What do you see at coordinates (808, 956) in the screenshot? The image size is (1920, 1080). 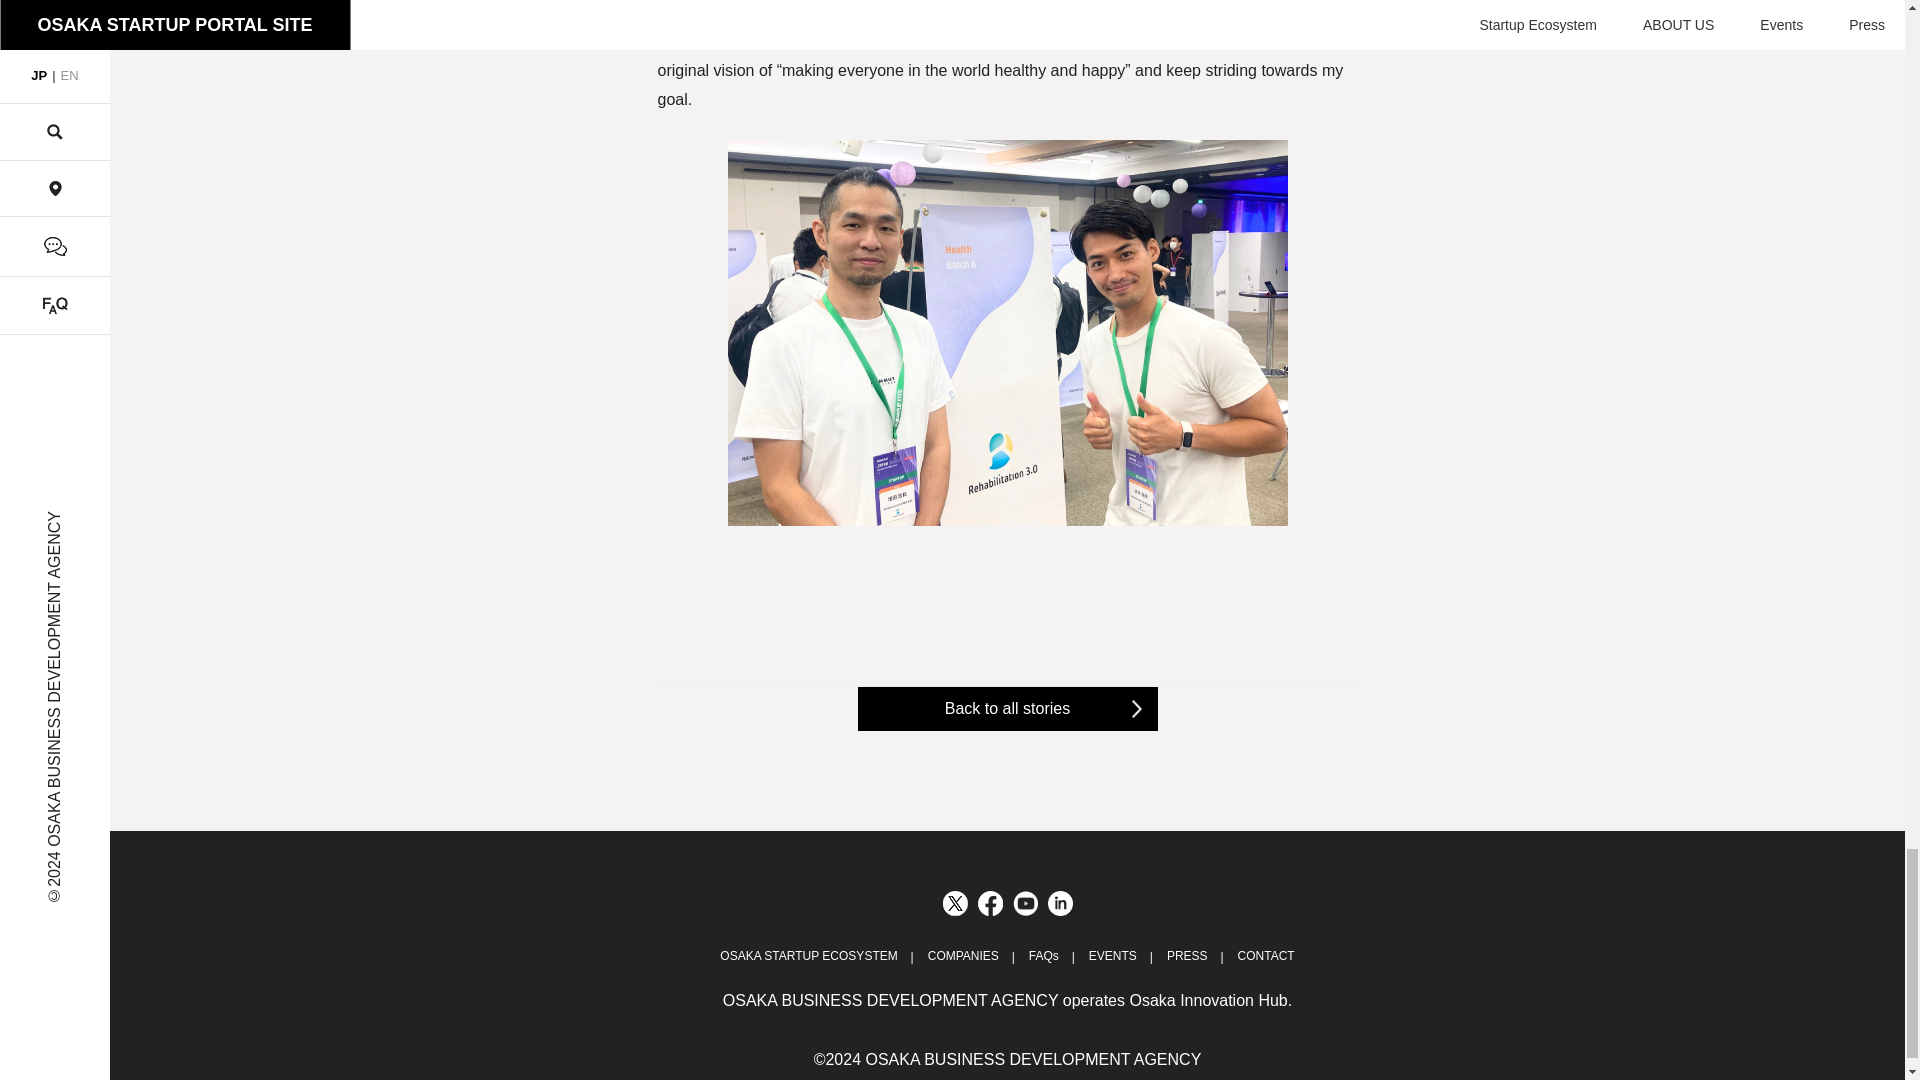 I see `OSAKA STARTUP ECOSYSTEM` at bounding box center [808, 956].